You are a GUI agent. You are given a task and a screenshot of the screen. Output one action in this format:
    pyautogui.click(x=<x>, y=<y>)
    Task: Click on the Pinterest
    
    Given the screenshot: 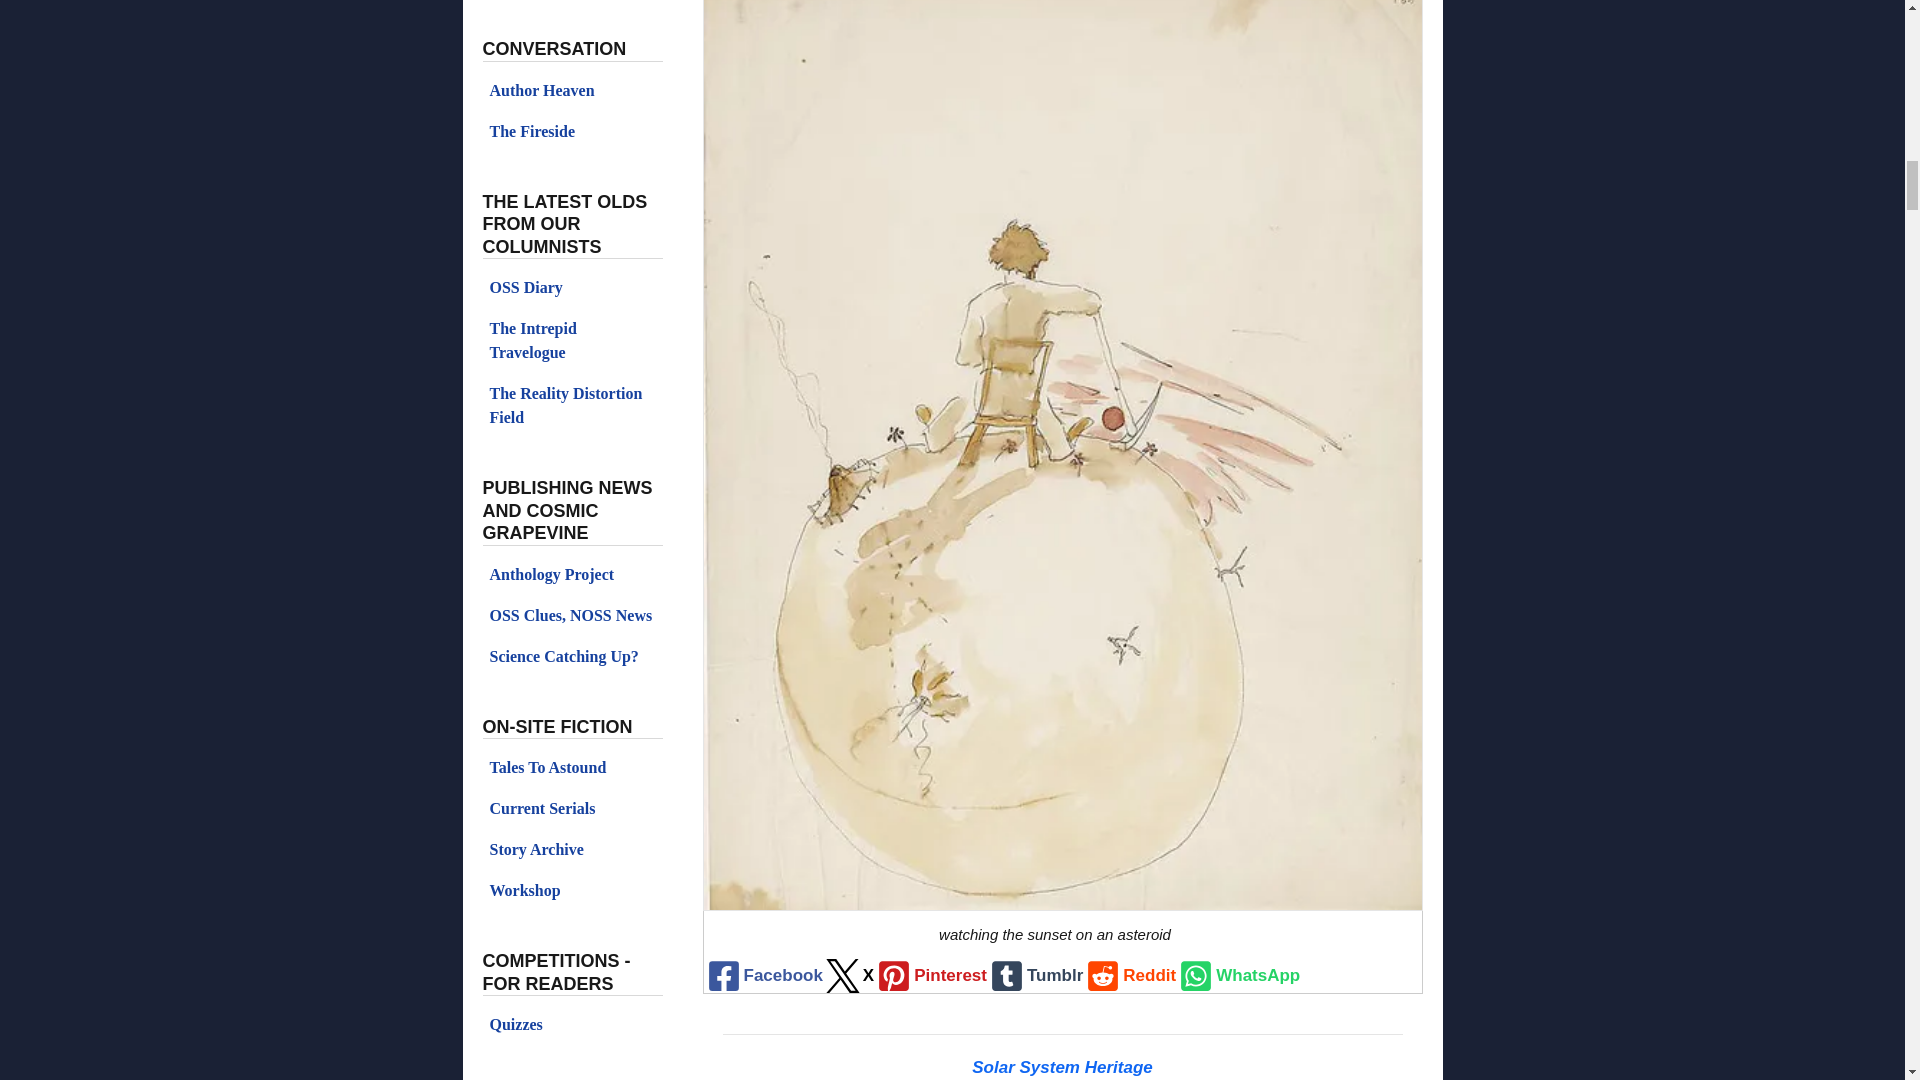 What is the action you would take?
    pyautogui.click(x=930, y=976)
    